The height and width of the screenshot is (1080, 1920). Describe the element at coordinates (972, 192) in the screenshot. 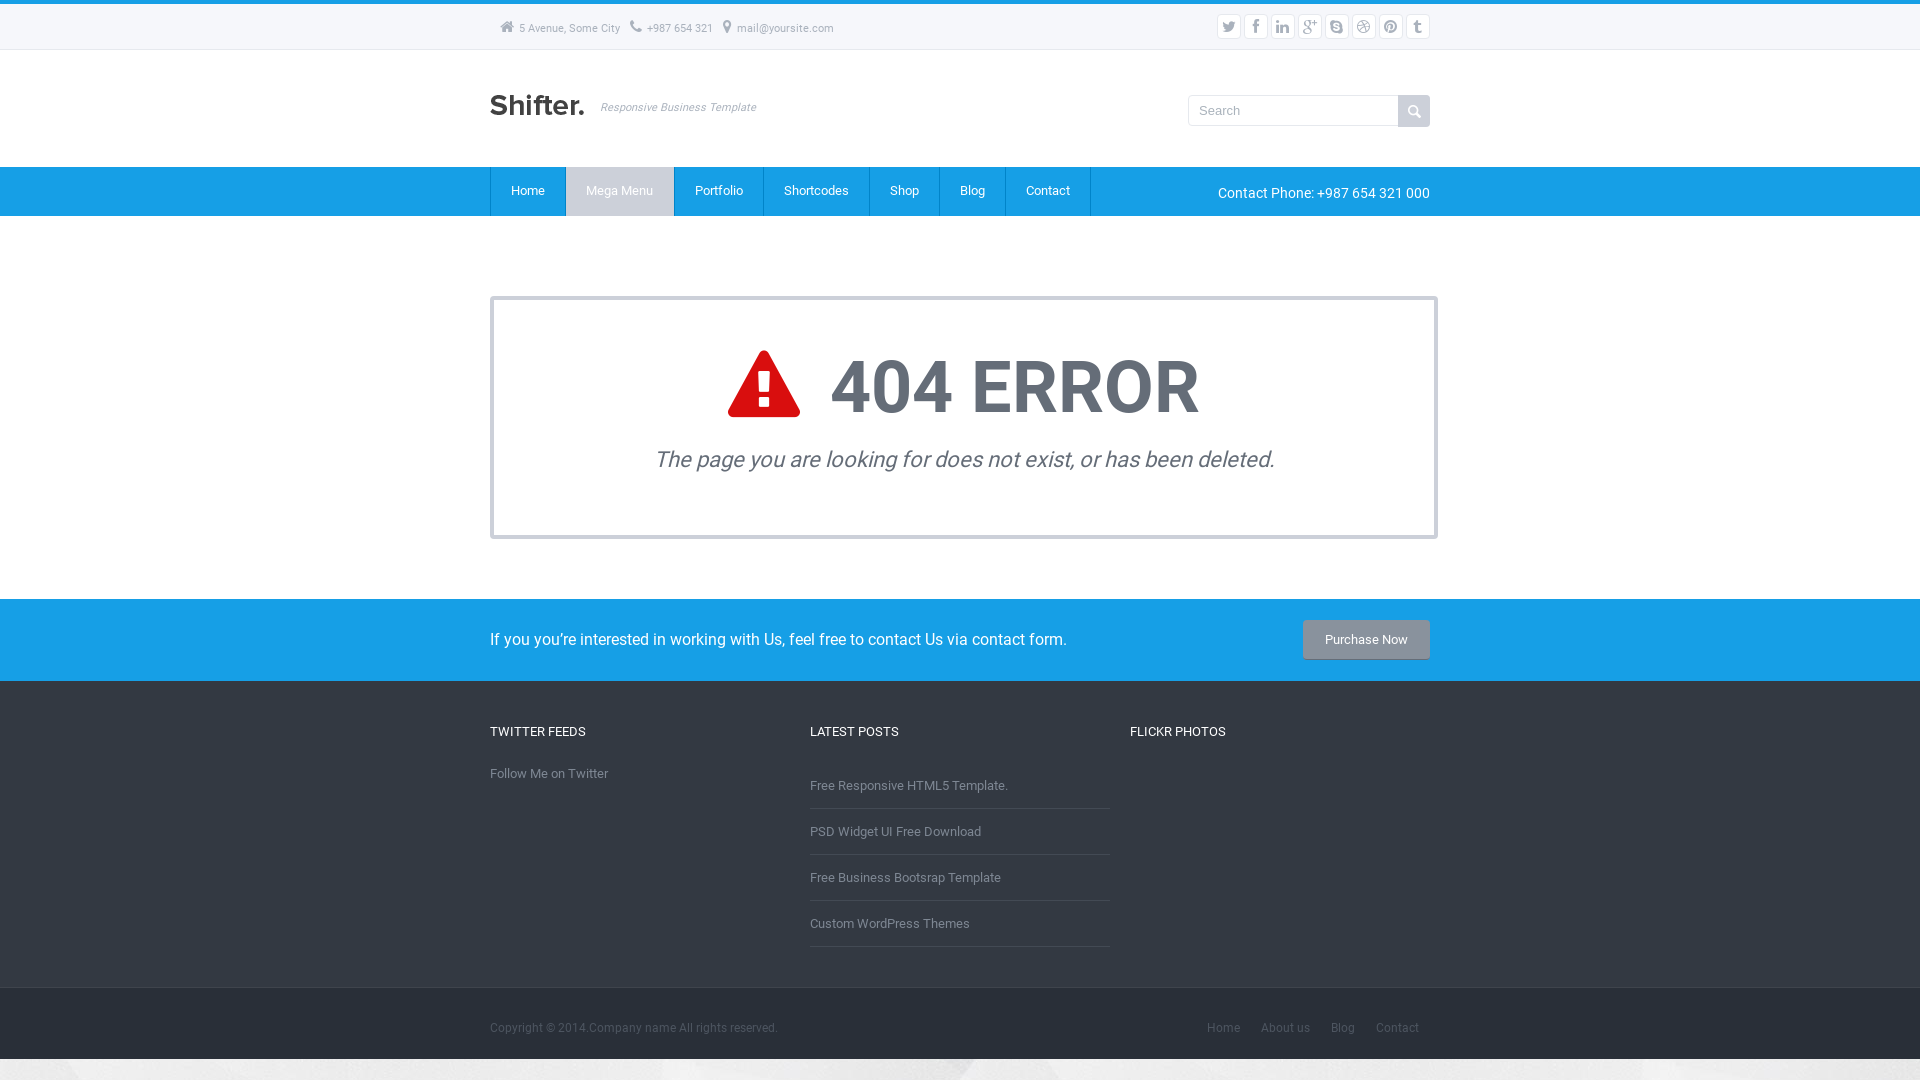

I see `Blog` at that location.